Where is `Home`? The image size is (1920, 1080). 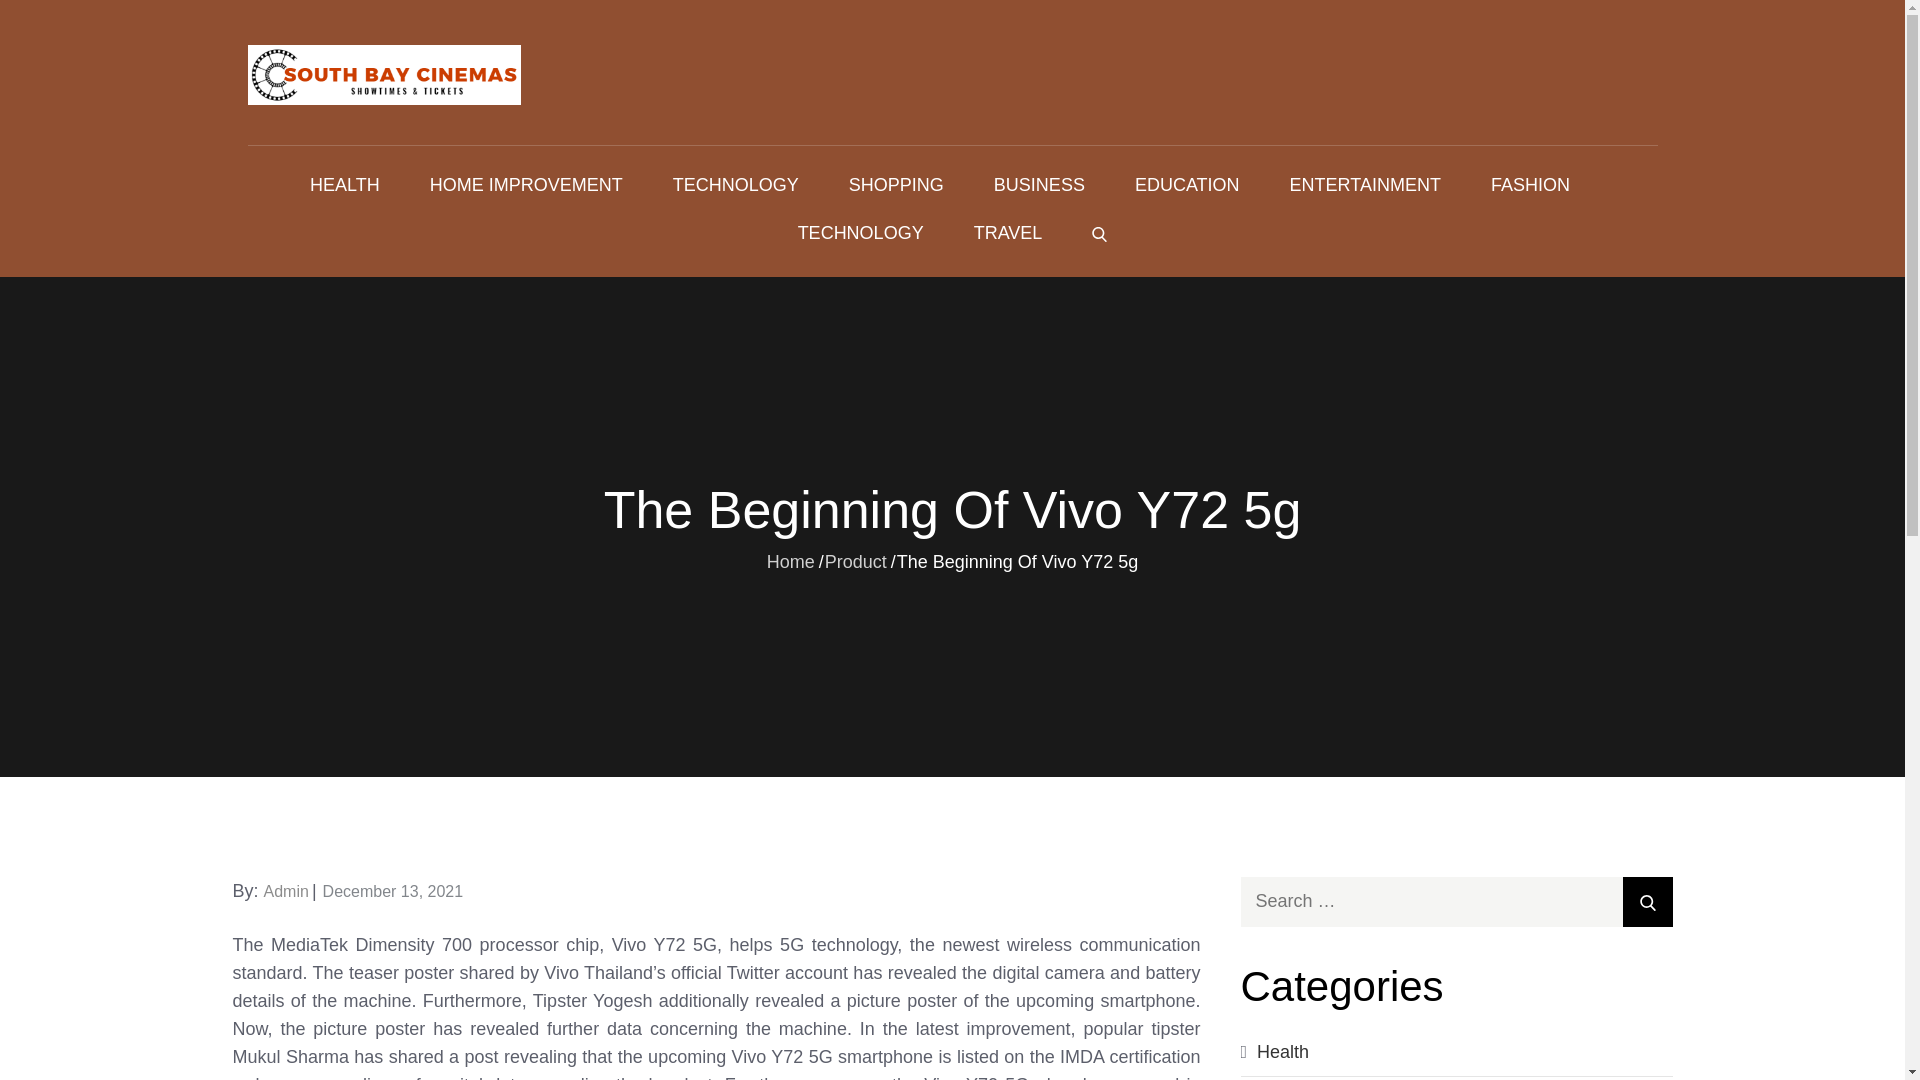
Home is located at coordinates (790, 560).